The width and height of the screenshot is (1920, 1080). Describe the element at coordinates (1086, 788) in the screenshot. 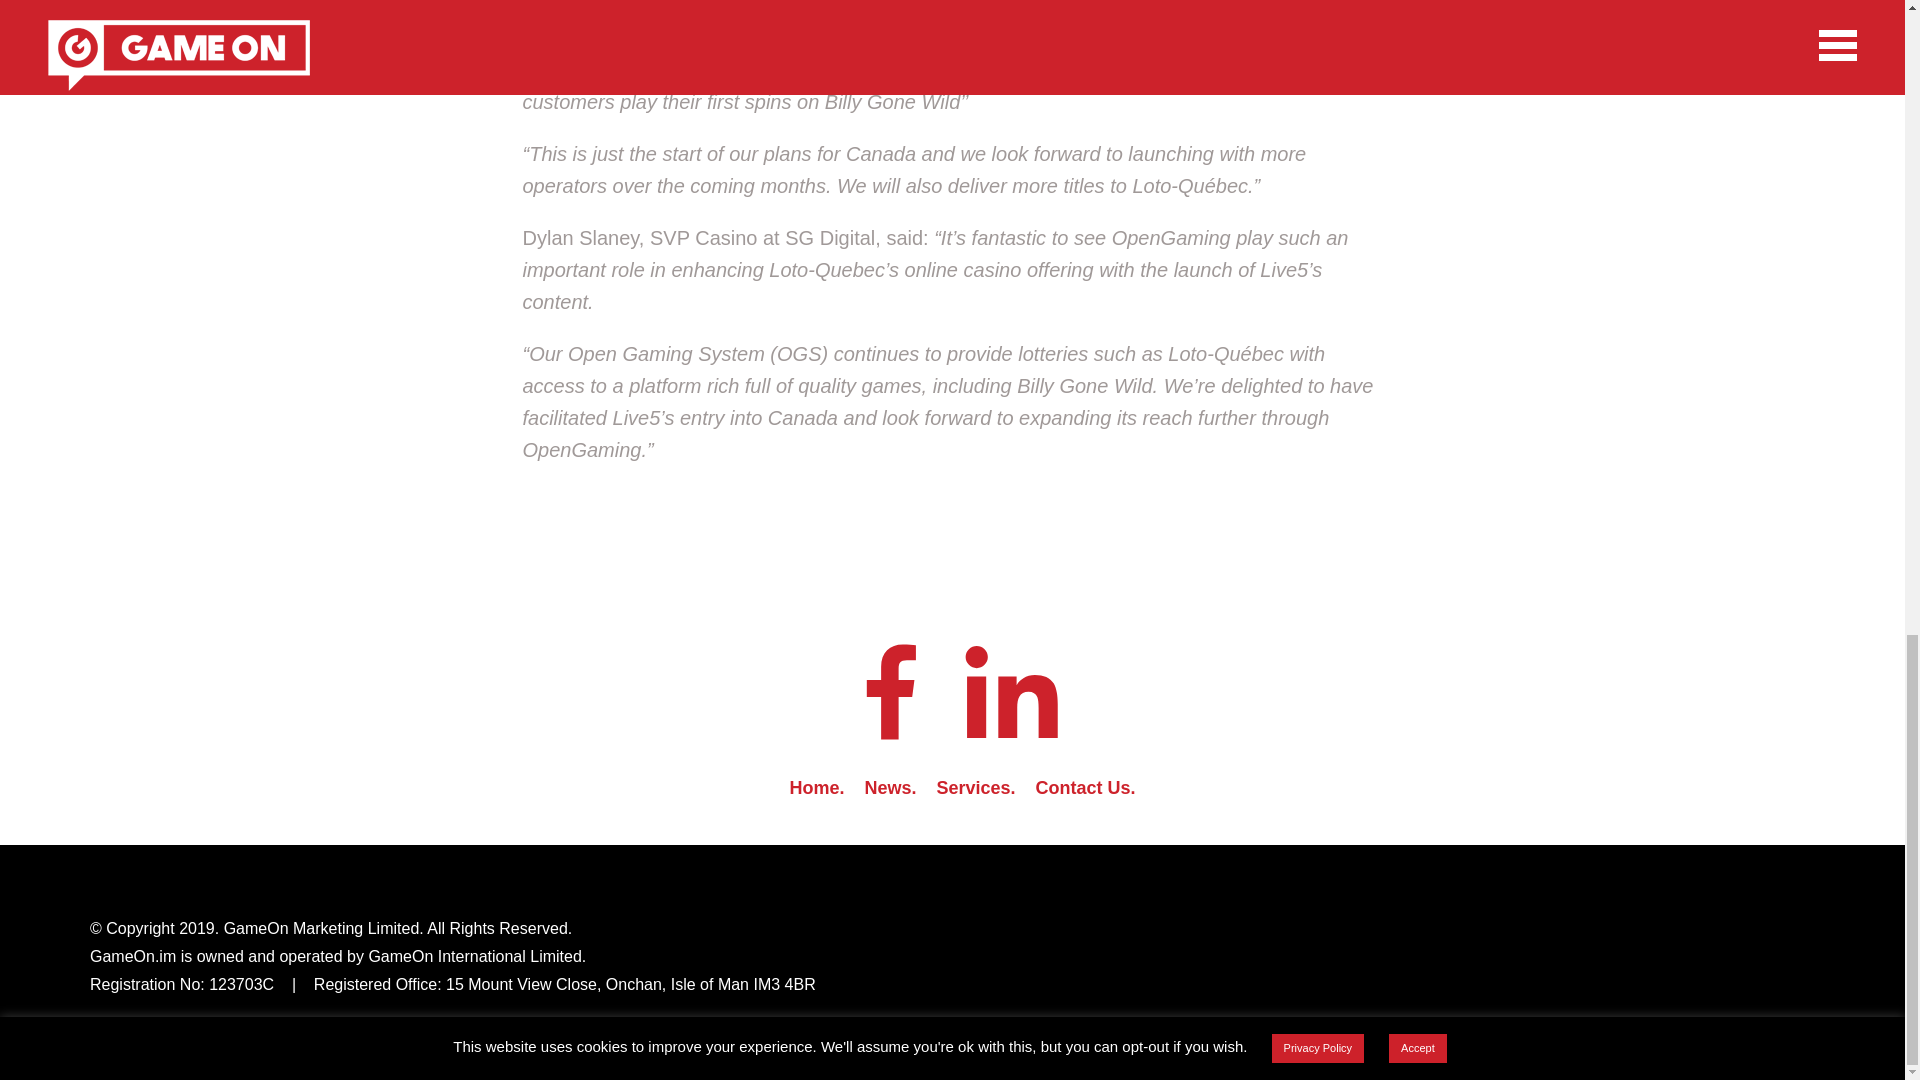

I see `Contact Us.` at that location.